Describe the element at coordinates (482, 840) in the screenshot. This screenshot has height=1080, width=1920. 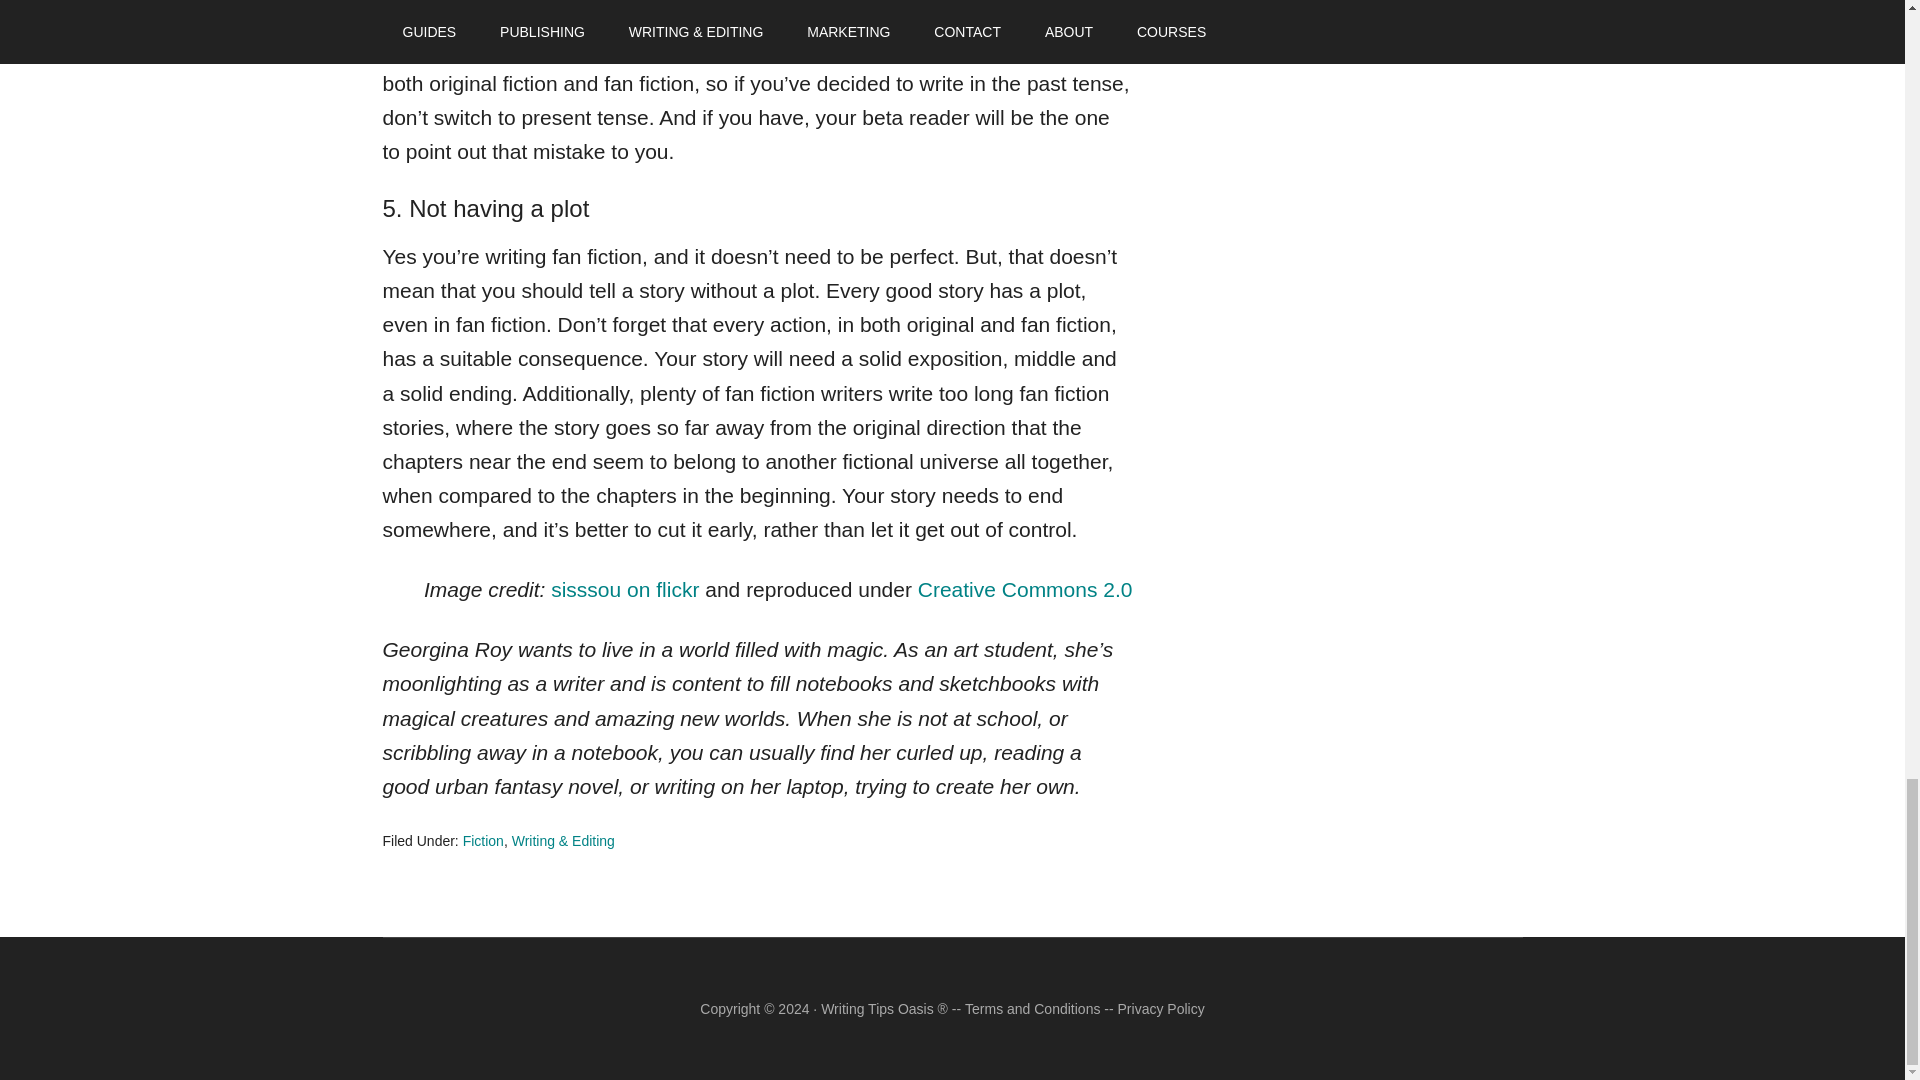
I see `Fiction` at that location.